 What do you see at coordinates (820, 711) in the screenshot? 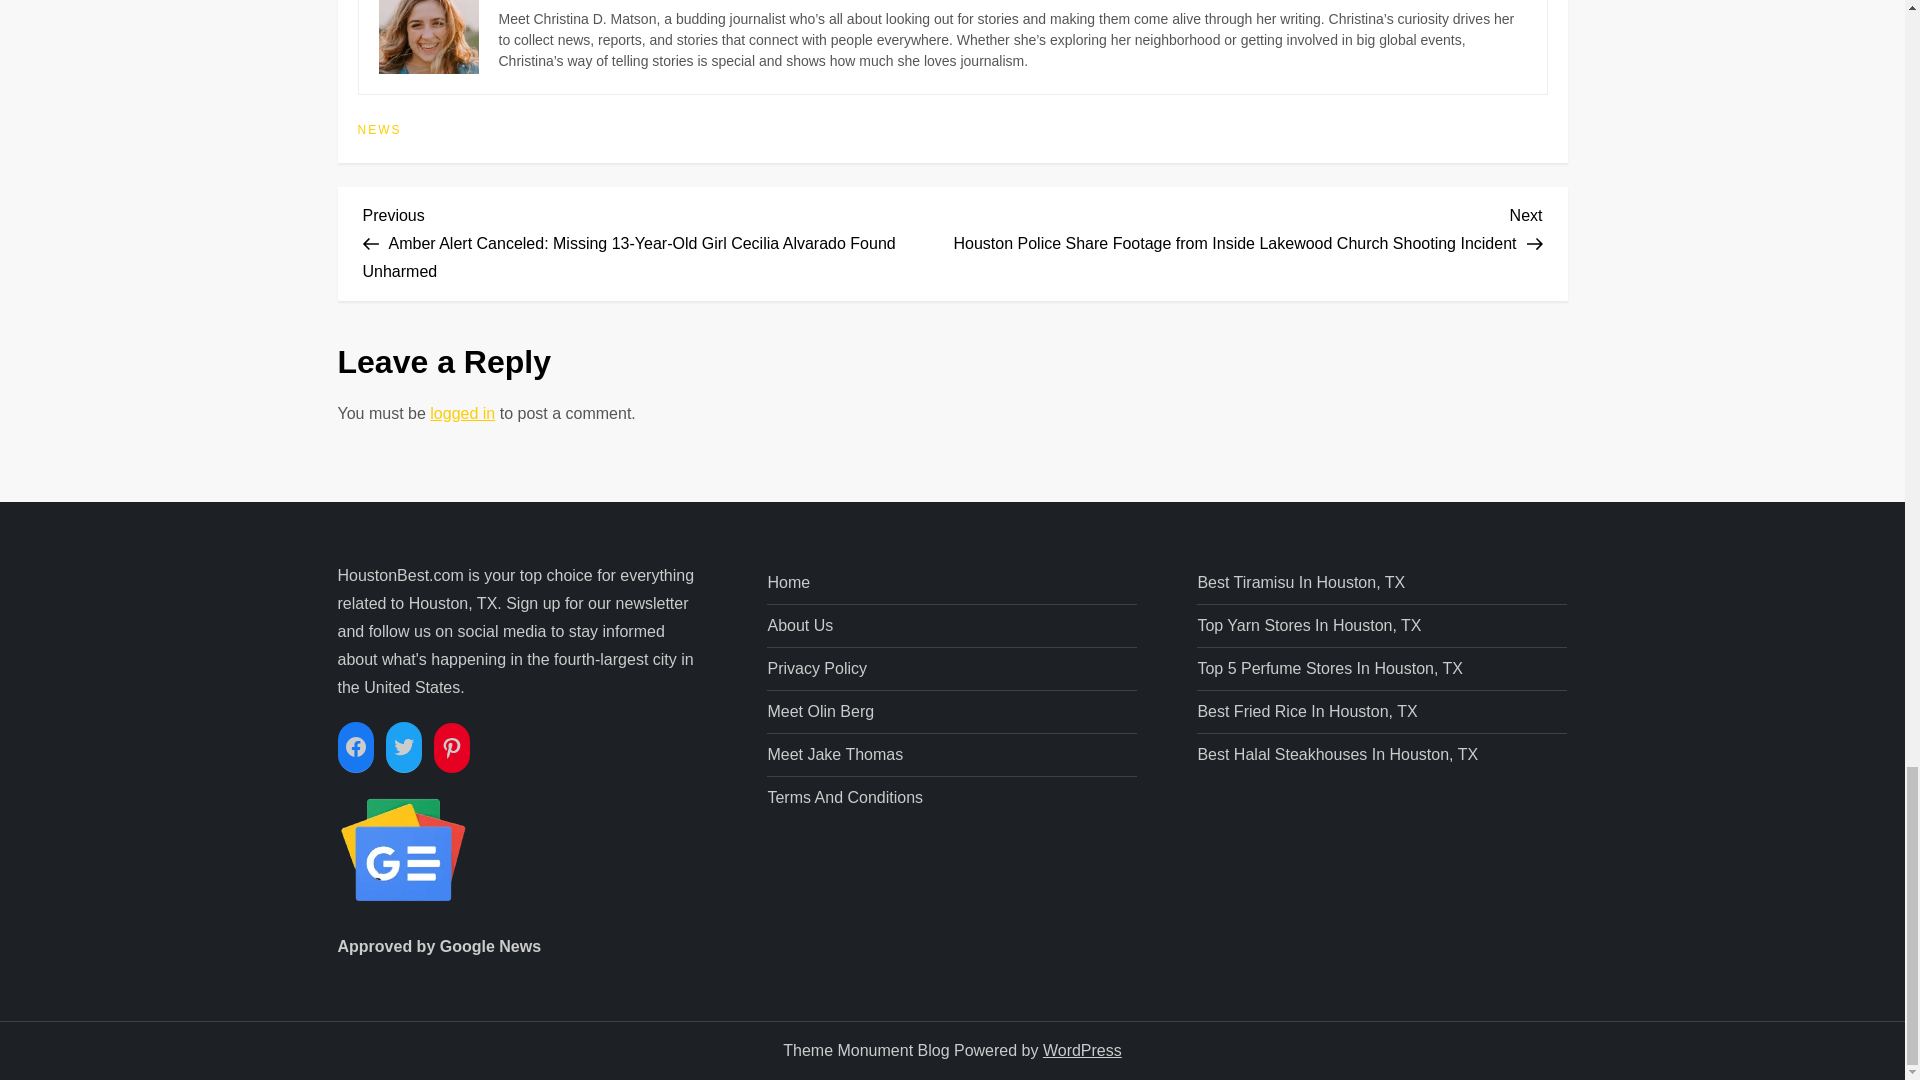
I see `Meet Olin Berg` at bounding box center [820, 711].